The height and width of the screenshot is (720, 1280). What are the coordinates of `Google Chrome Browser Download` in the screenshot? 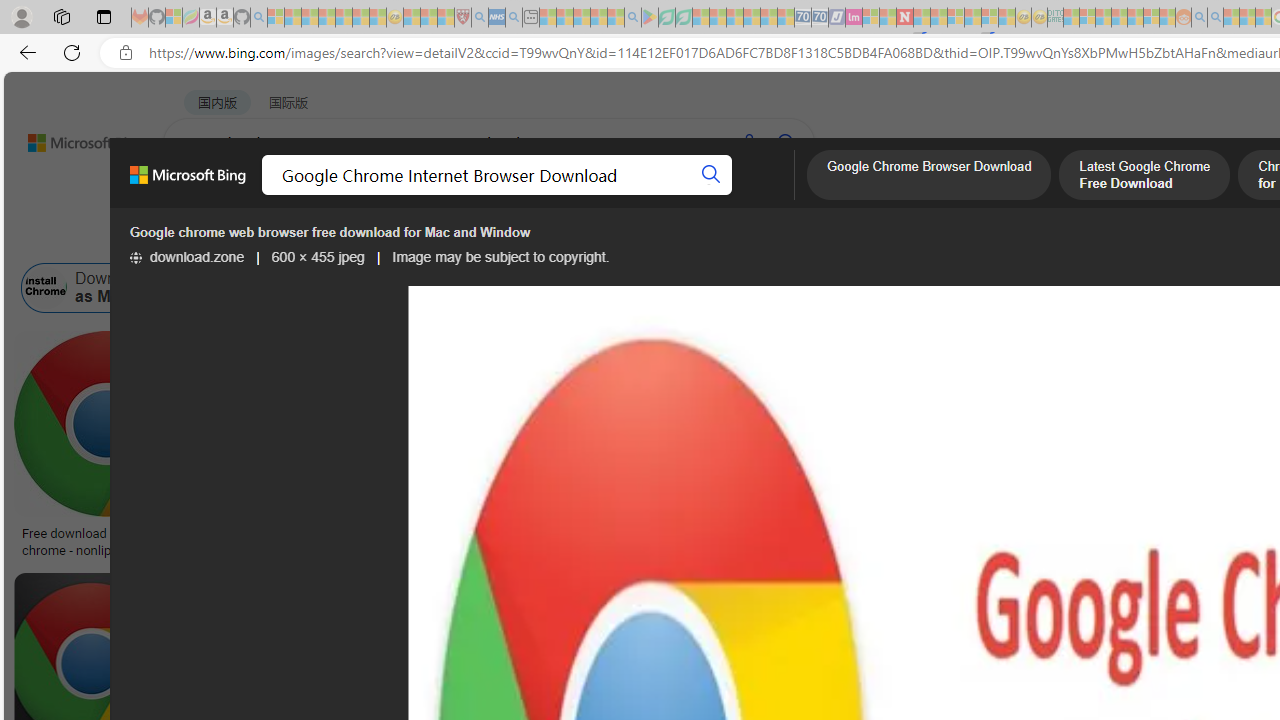 It's located at (929, 177).